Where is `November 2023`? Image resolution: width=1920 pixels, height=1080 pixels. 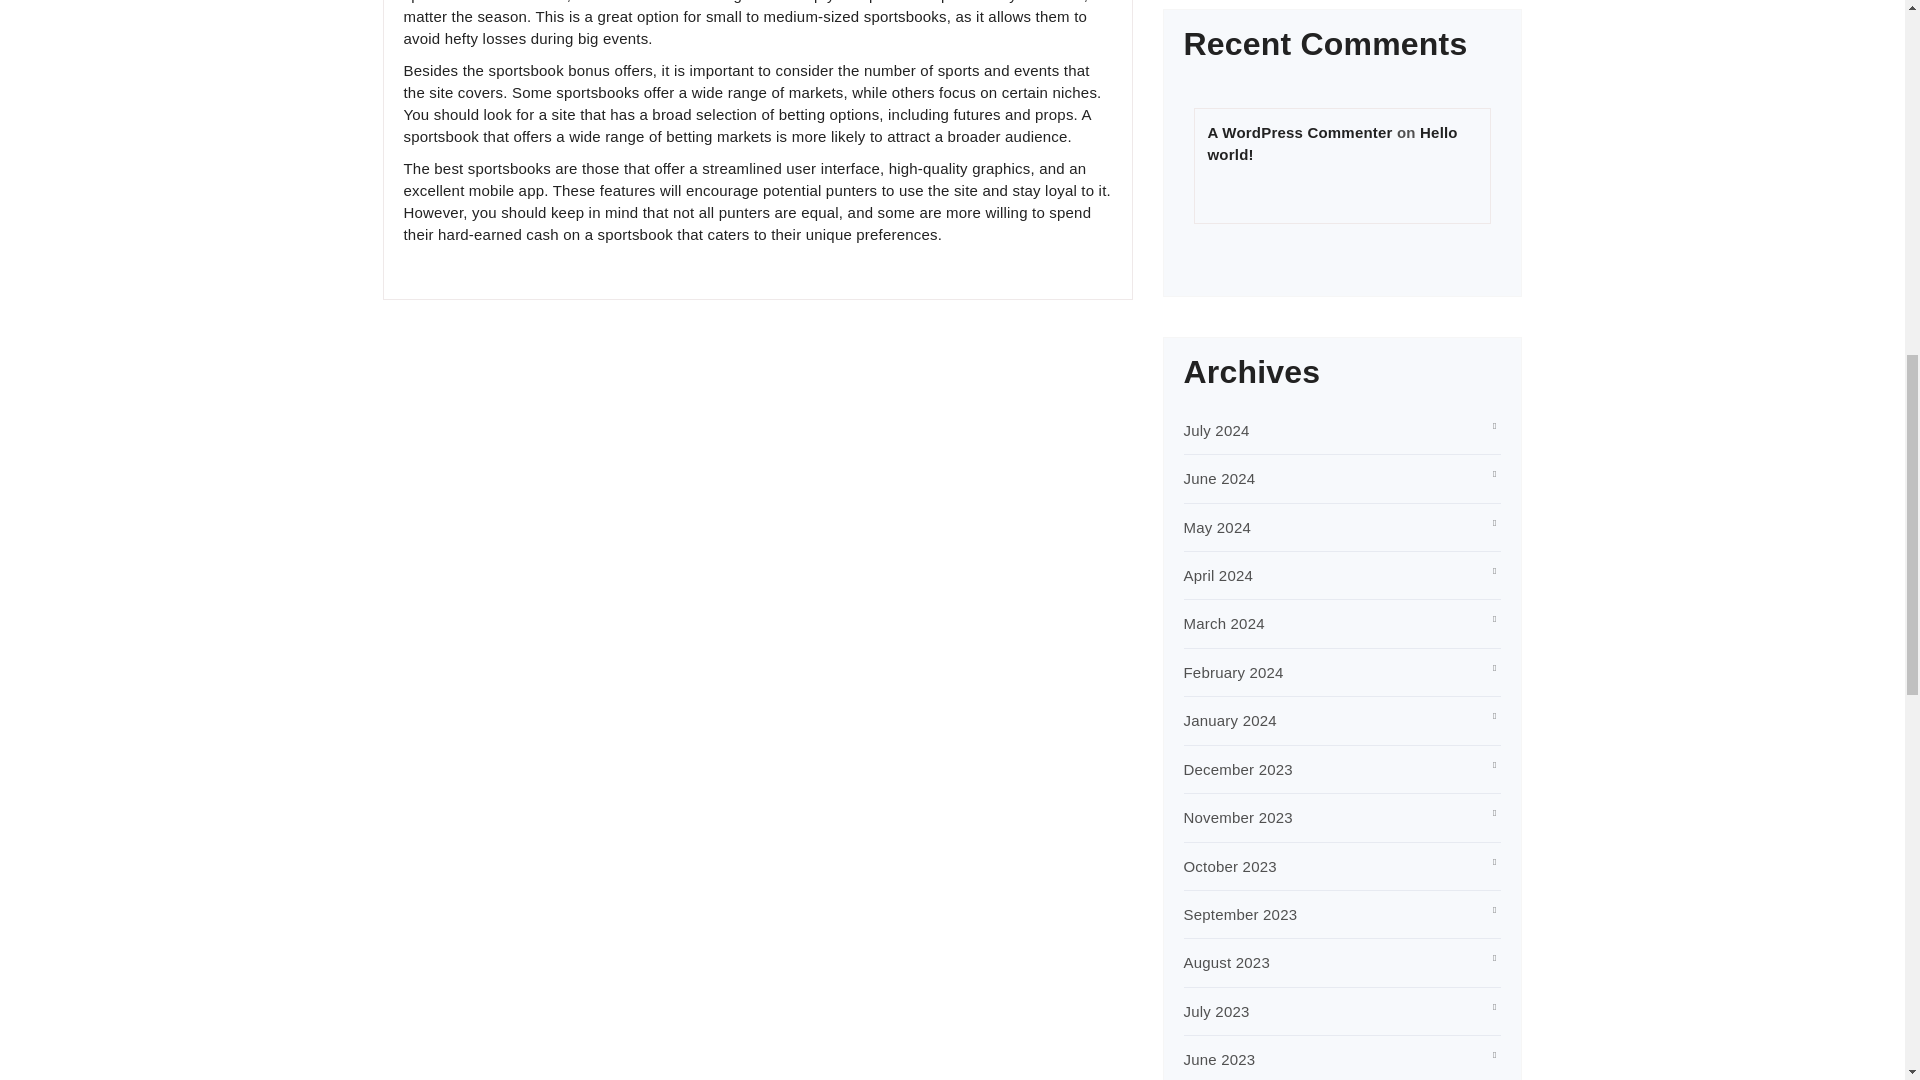 November 2023 is located at coordinates (1238, 817).